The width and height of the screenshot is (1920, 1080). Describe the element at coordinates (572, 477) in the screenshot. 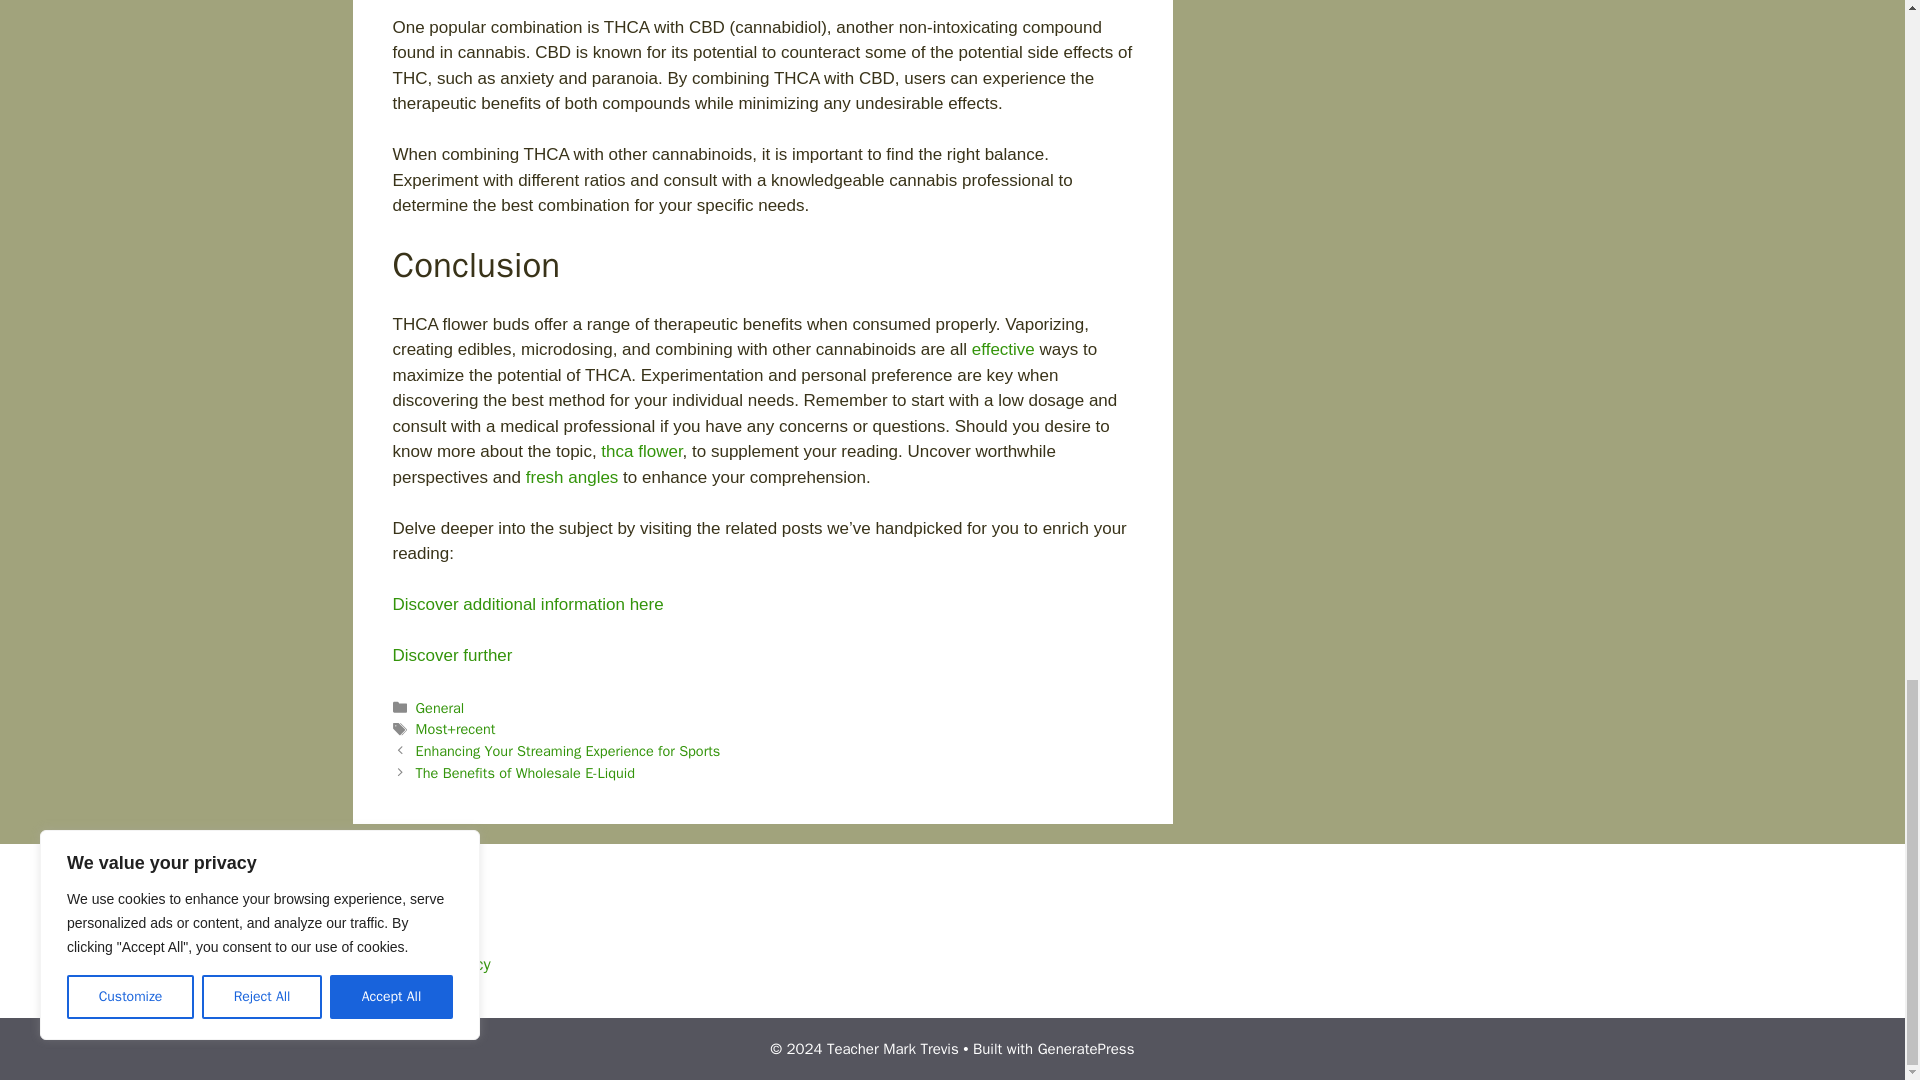

I see `fresh angles` at that location.